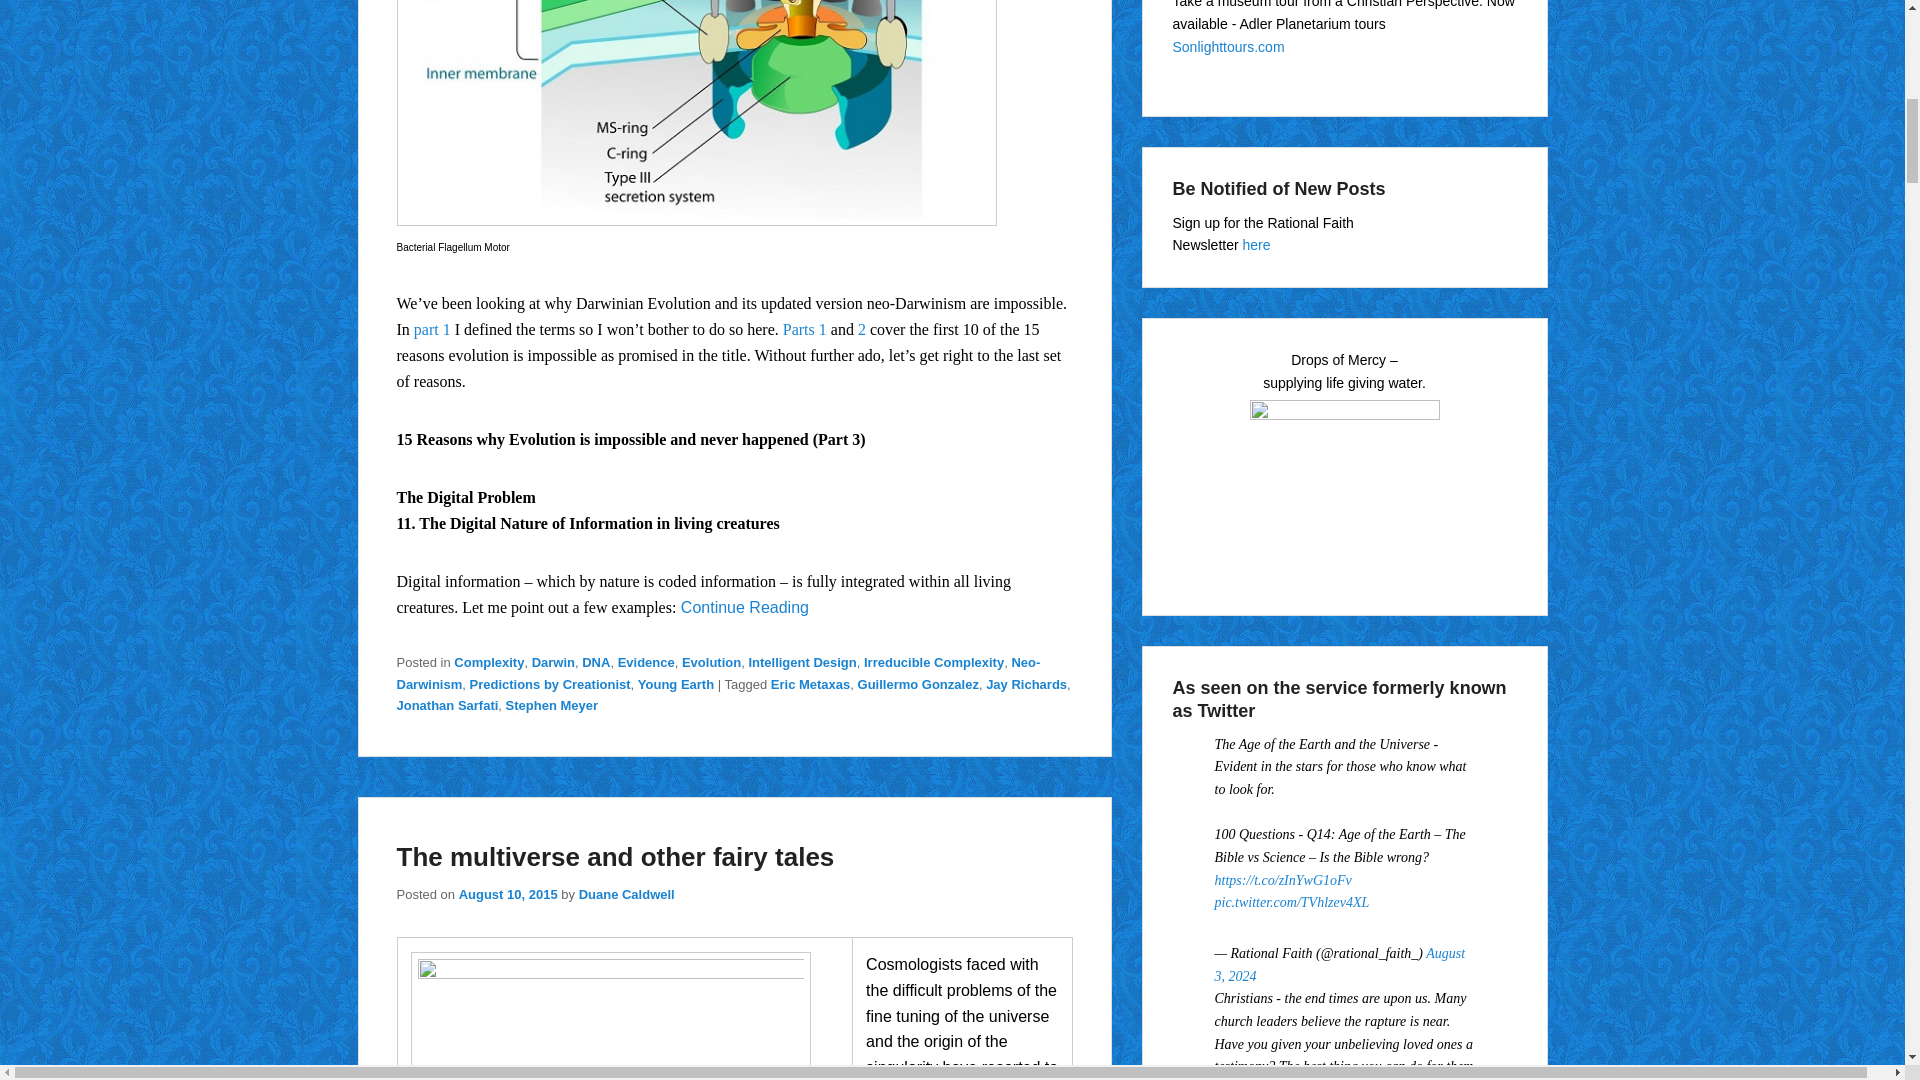 This screenshot has width=1920, height=1080. I want to click on Intelligent Design, so click(802, 662).